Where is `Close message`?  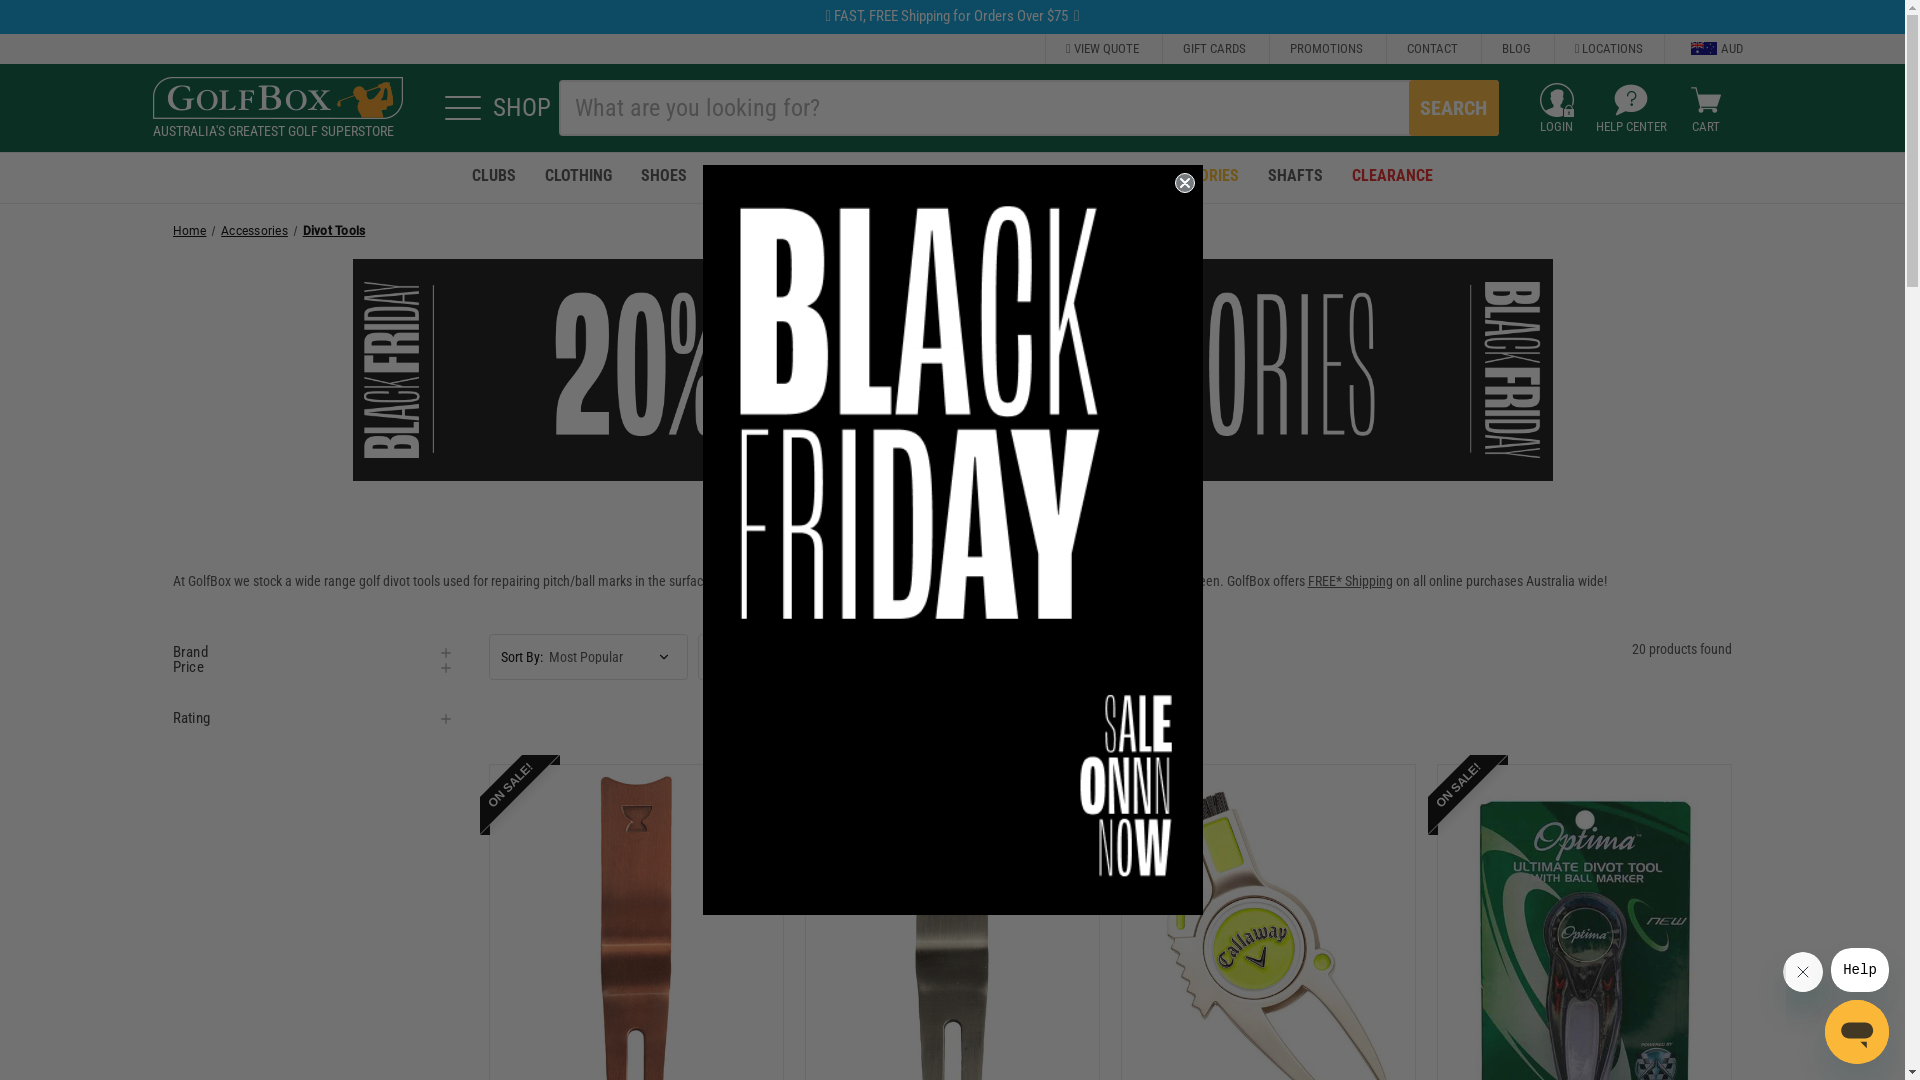
Close message is located at coordinates (1803, 972).